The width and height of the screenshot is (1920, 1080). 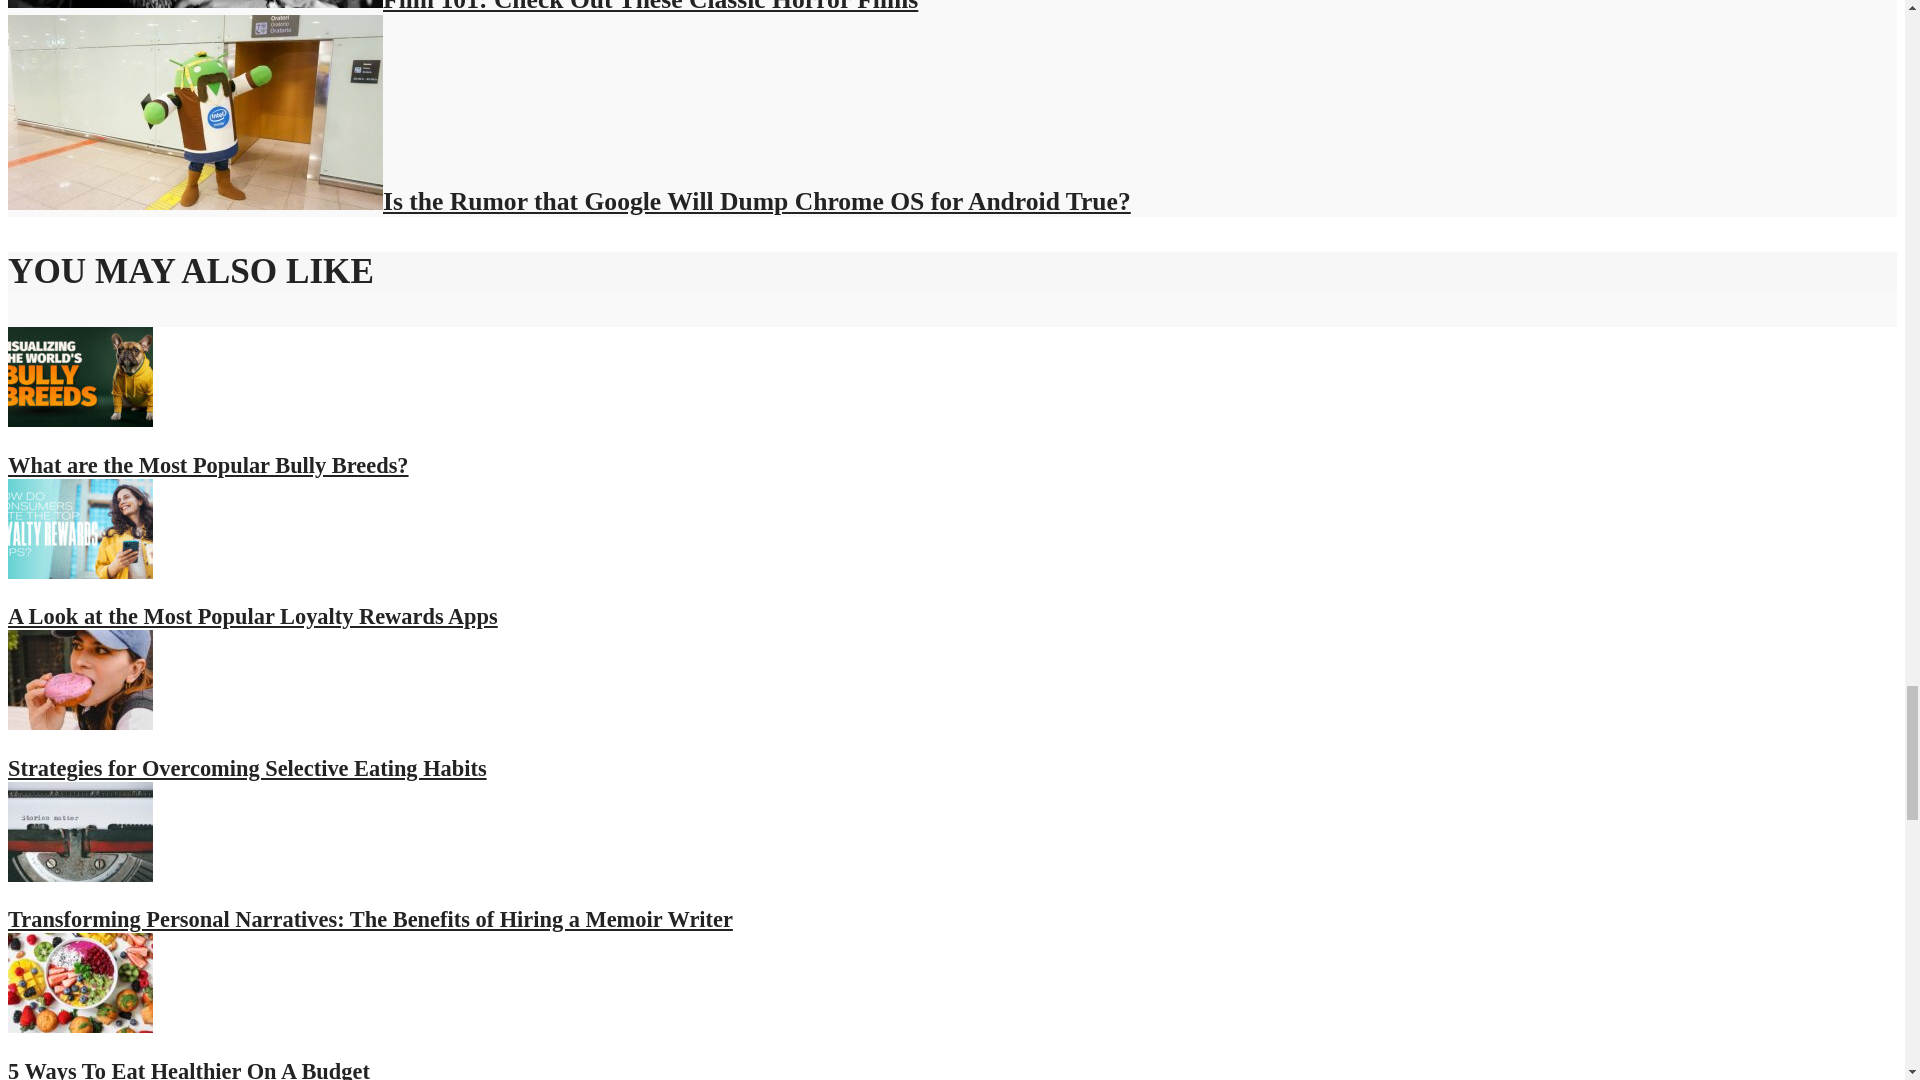 What do you see at coordinates (80, 721) in the screenshot?
I see `Strategies for Overcoming Selective Eating Habits` at bounding box center [80, 721].